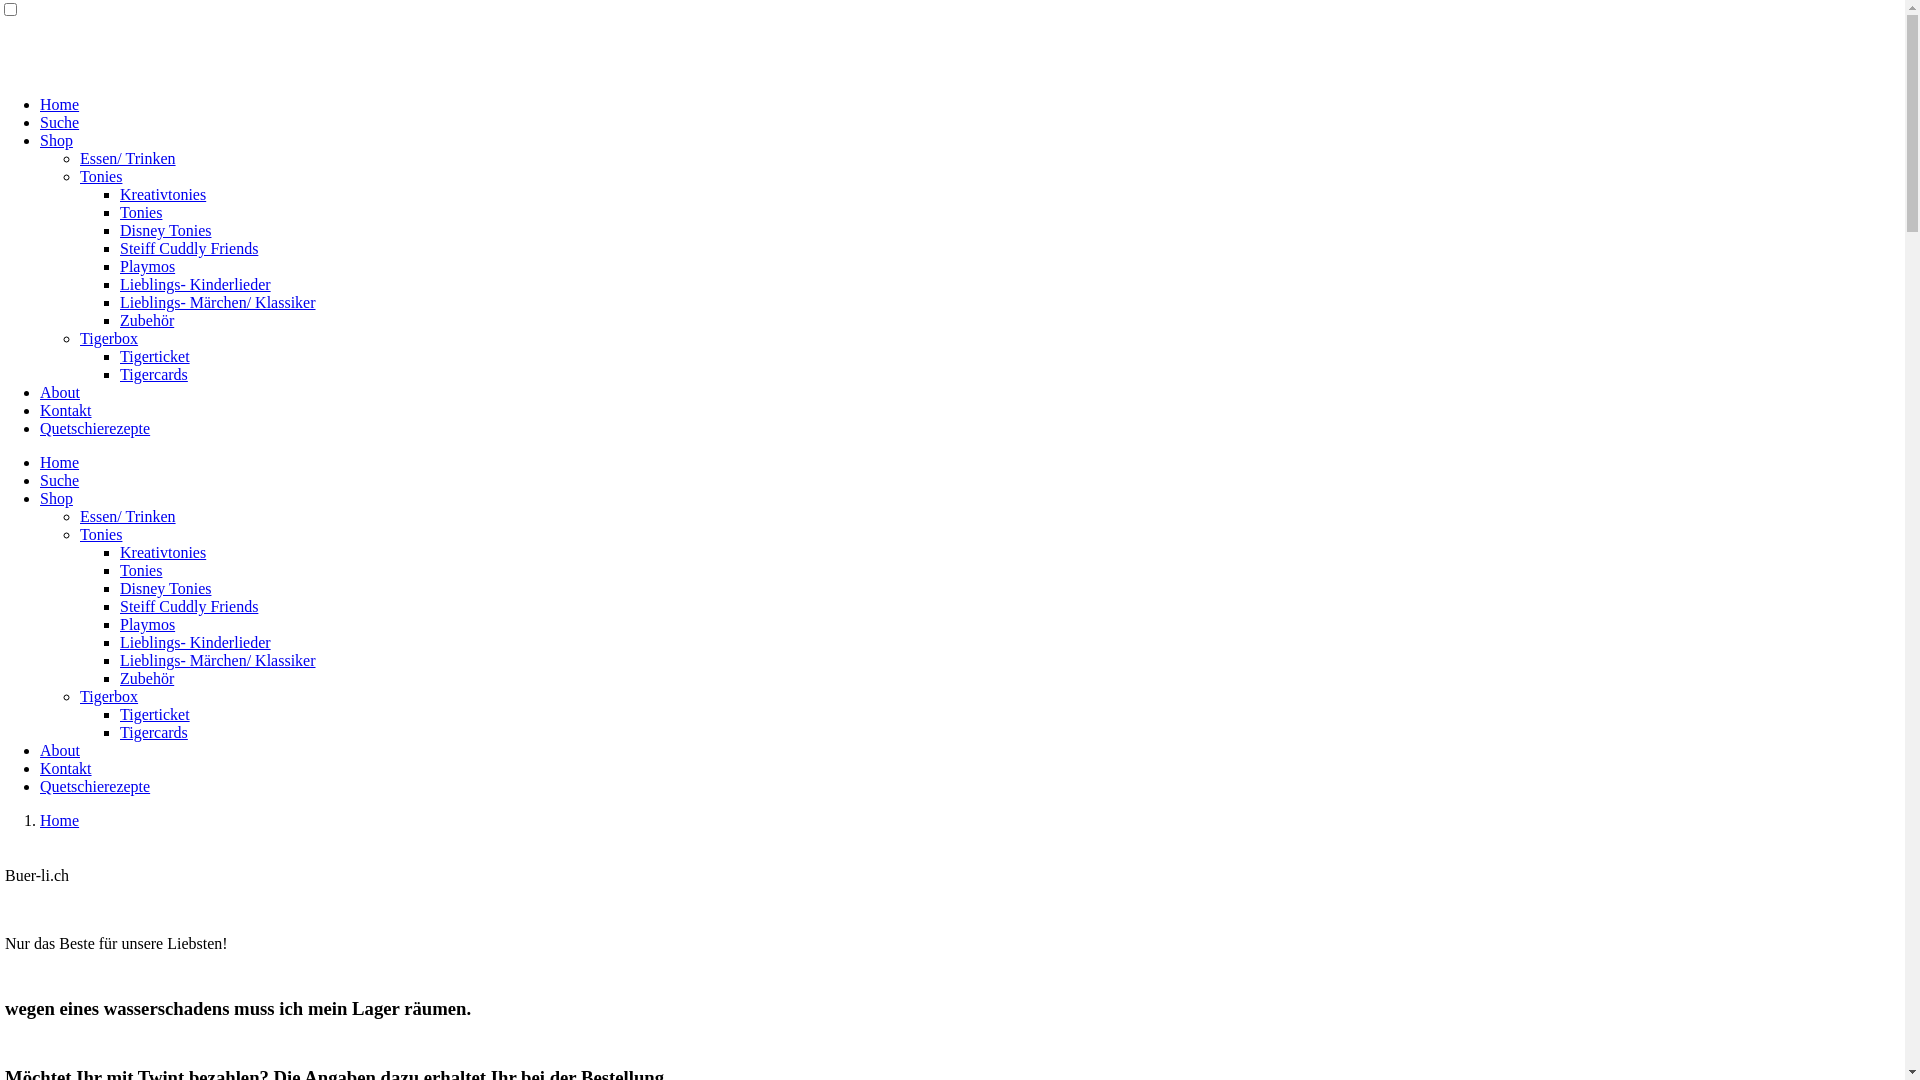  Describe the element at coordinates (154, 374) in the screenshot. I see `Tigercards` at that location.